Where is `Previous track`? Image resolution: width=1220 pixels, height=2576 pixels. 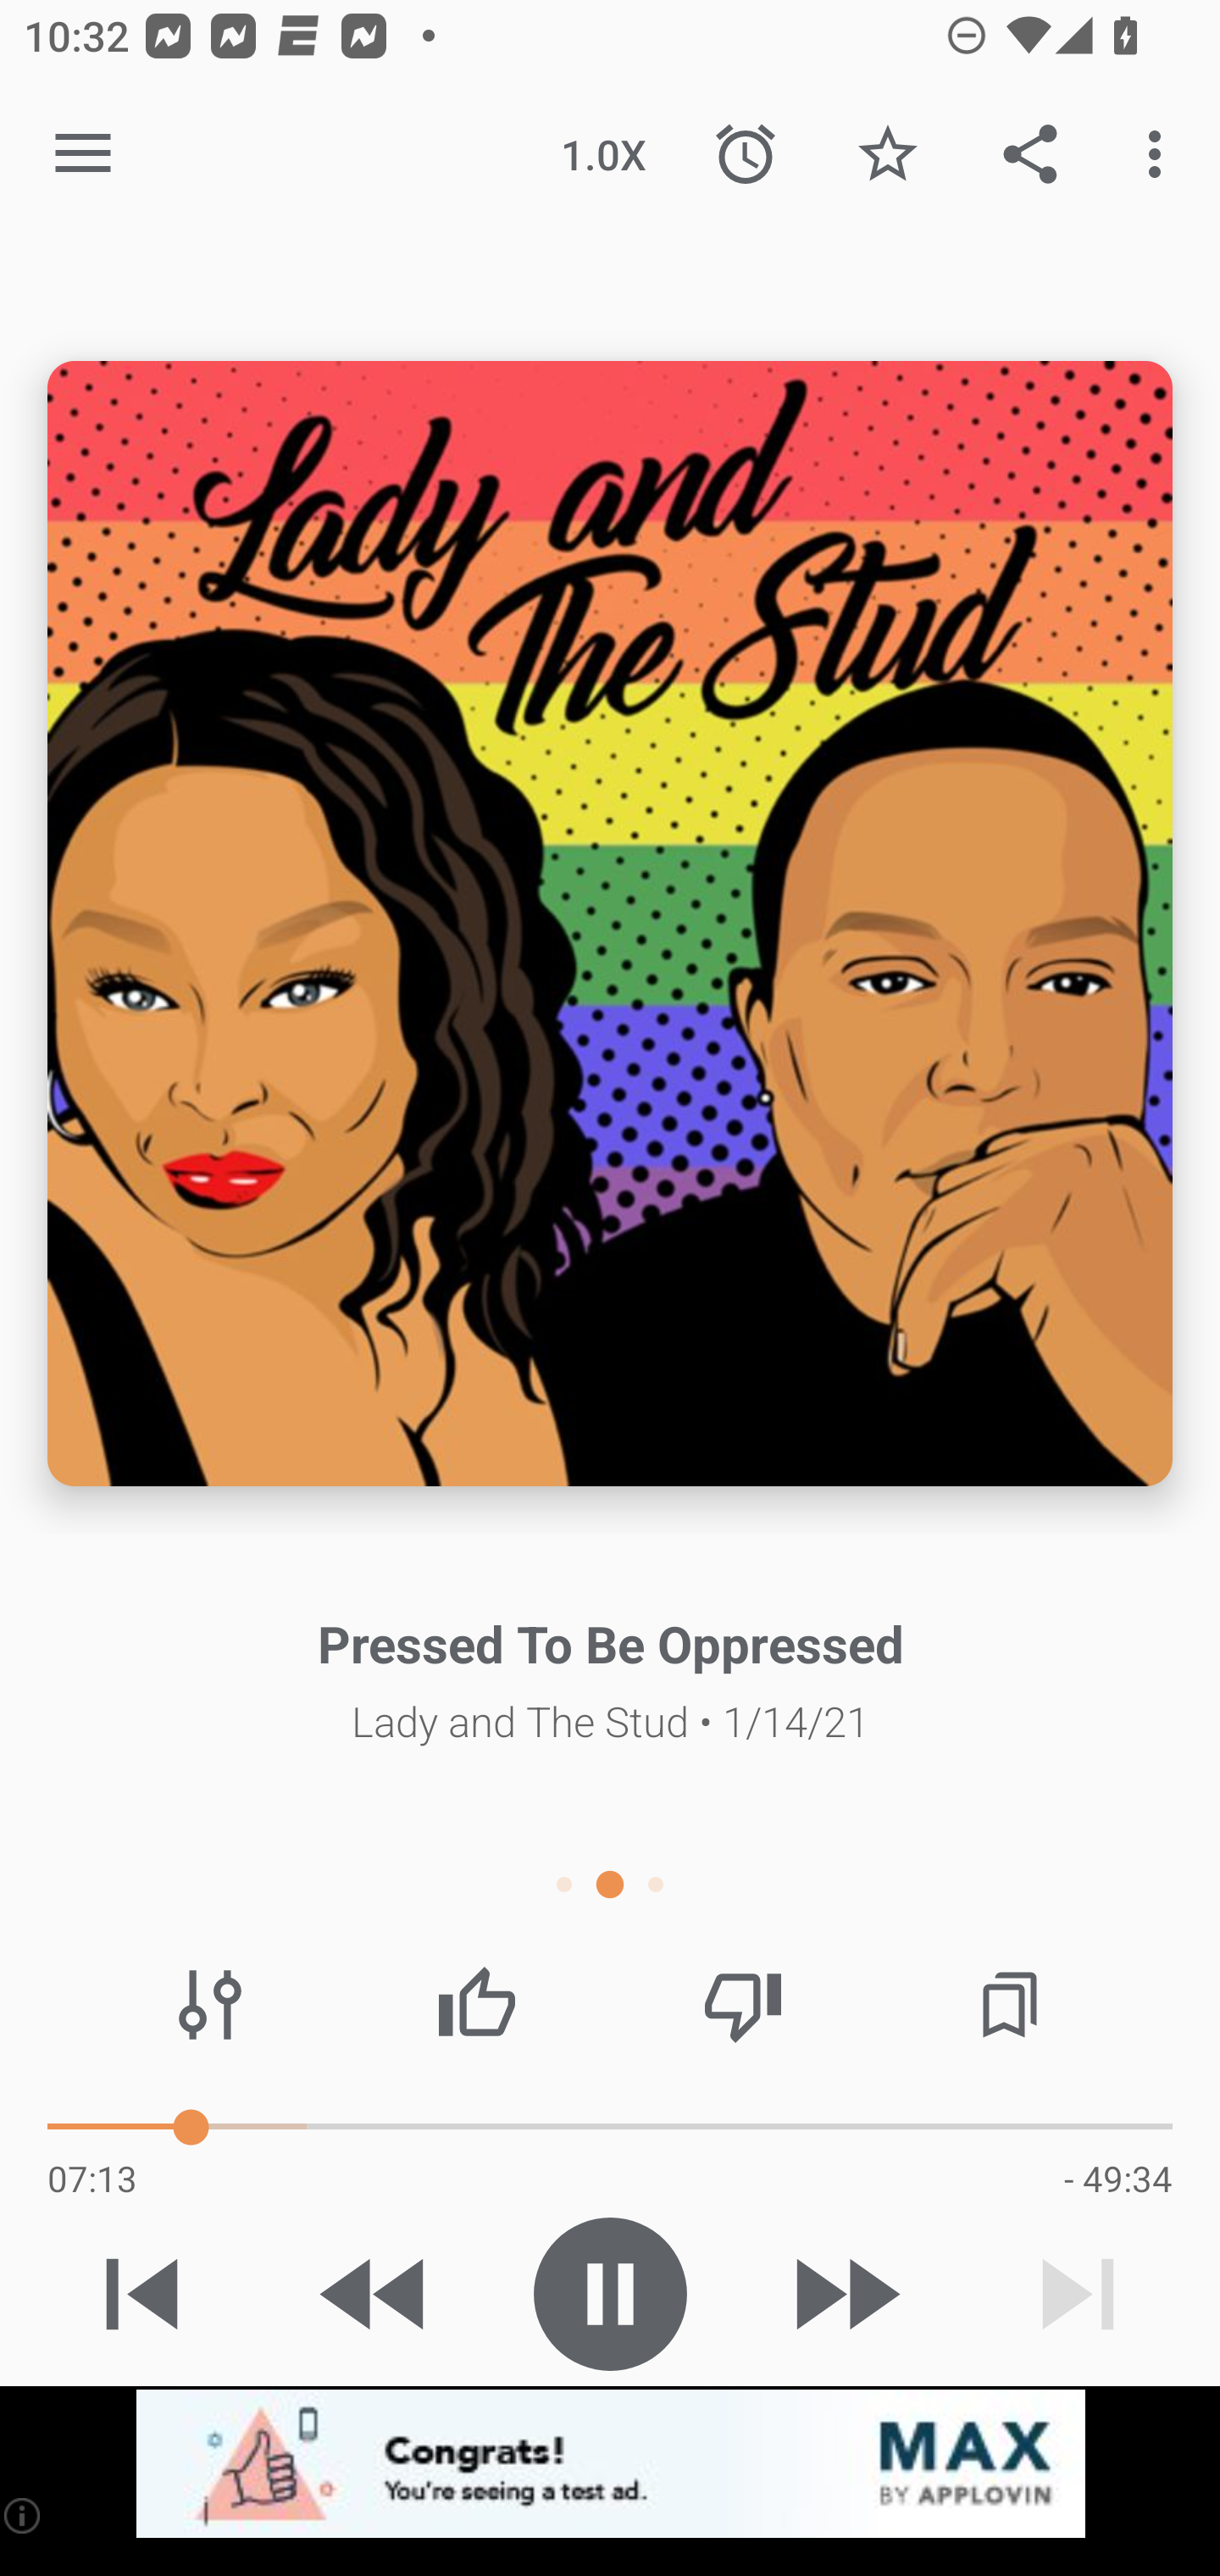 Previous track is located at coordinates (142, 2294).